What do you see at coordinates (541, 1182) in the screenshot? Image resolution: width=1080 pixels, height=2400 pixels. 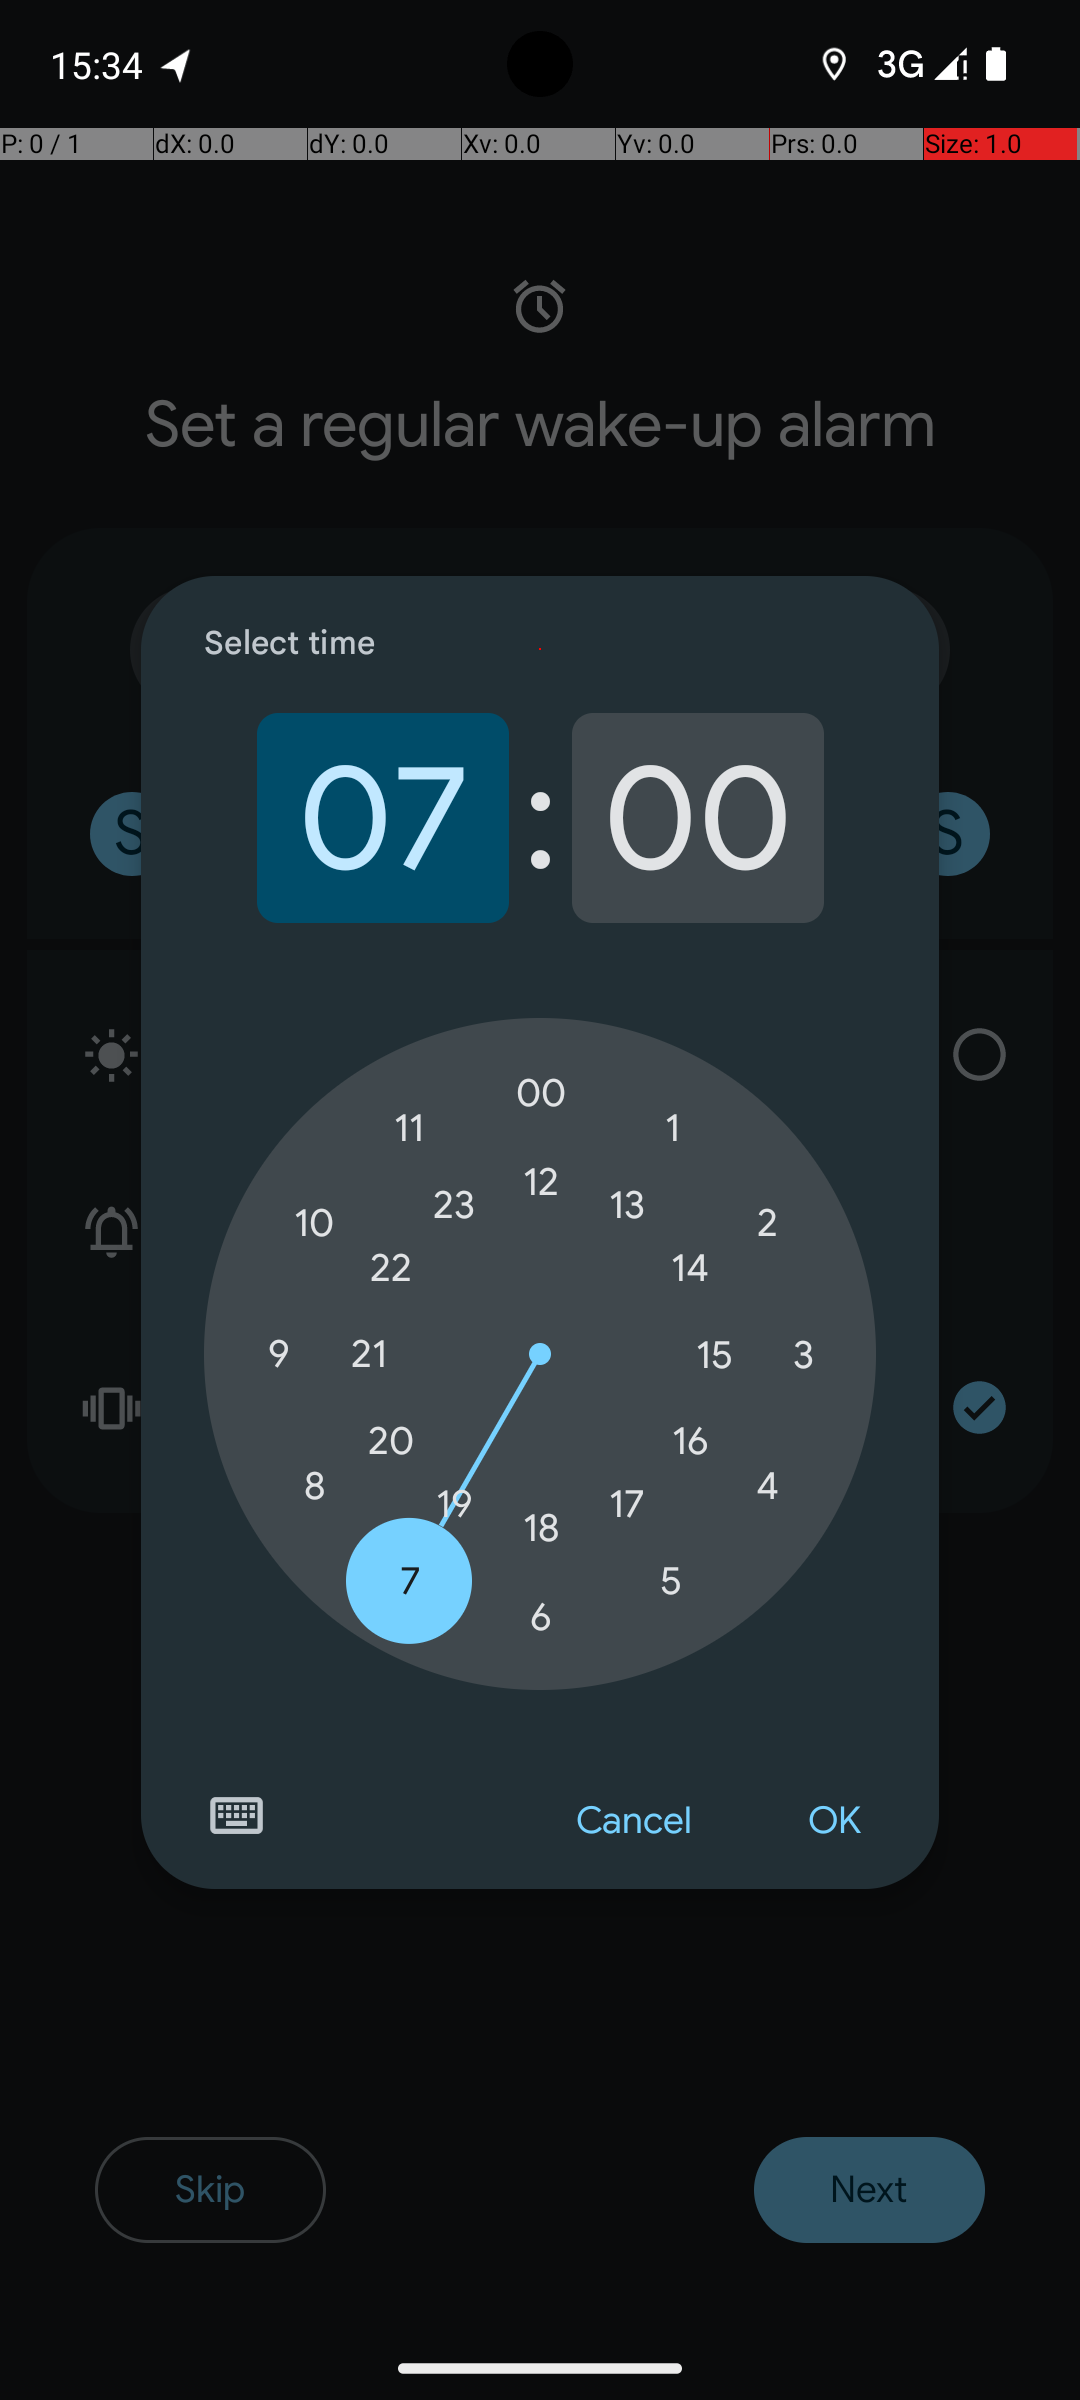 I see `12` at bounding box center [541, 1182].